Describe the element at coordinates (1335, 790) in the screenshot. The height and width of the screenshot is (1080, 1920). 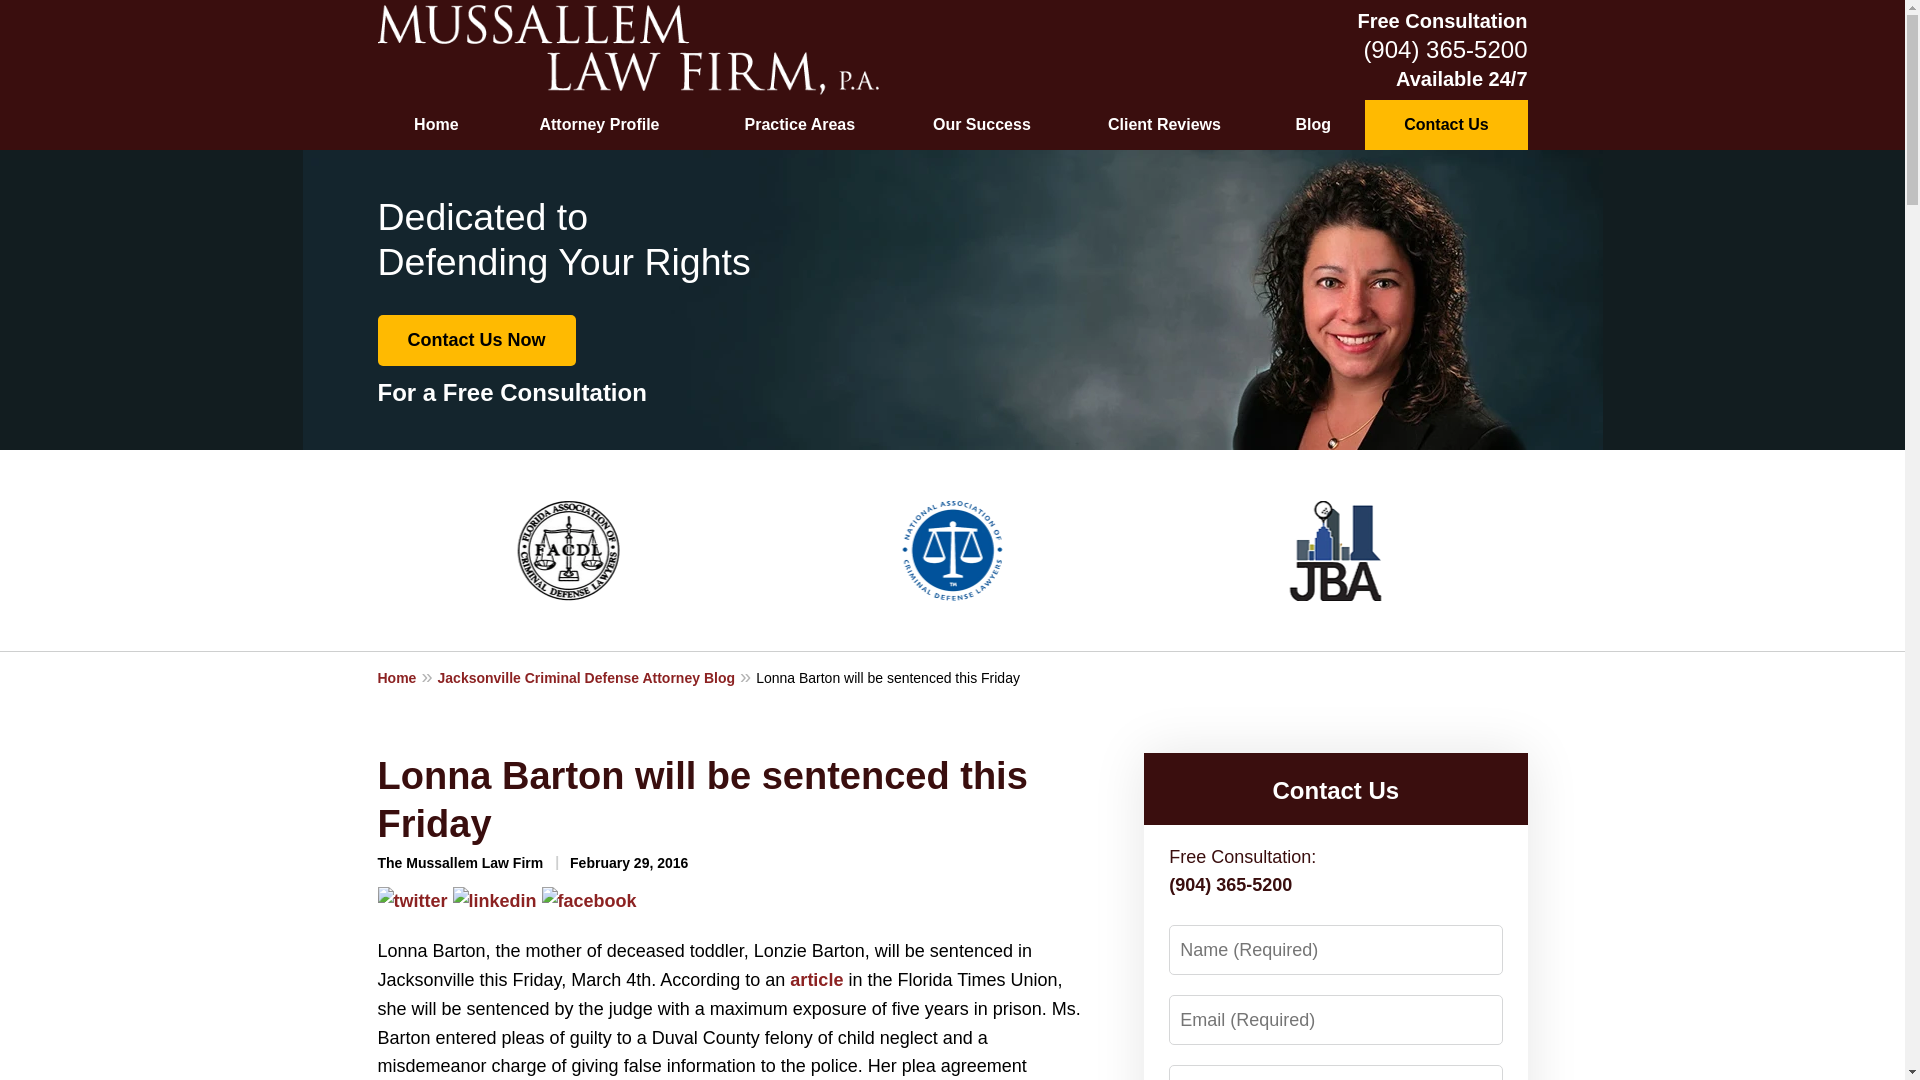
I see `Contact Us` at that location.